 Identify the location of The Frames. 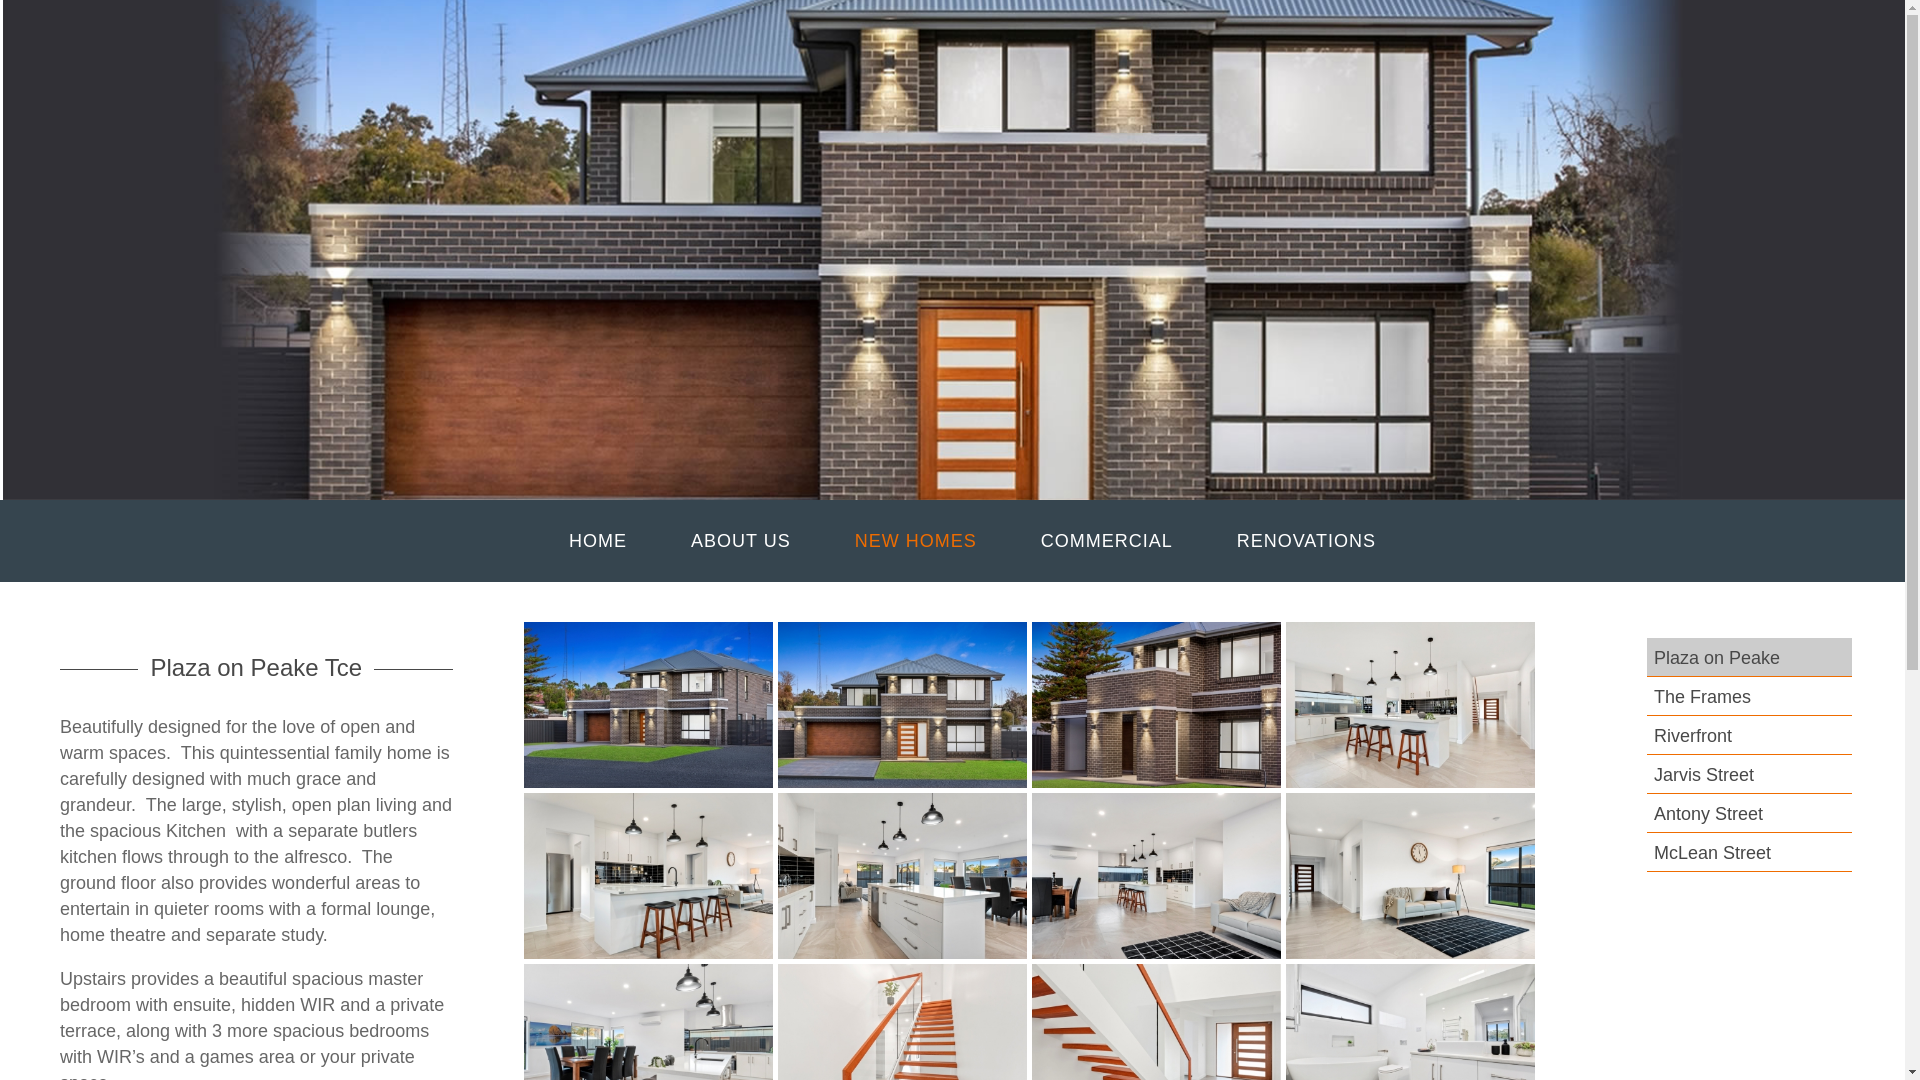
(1702, 696).